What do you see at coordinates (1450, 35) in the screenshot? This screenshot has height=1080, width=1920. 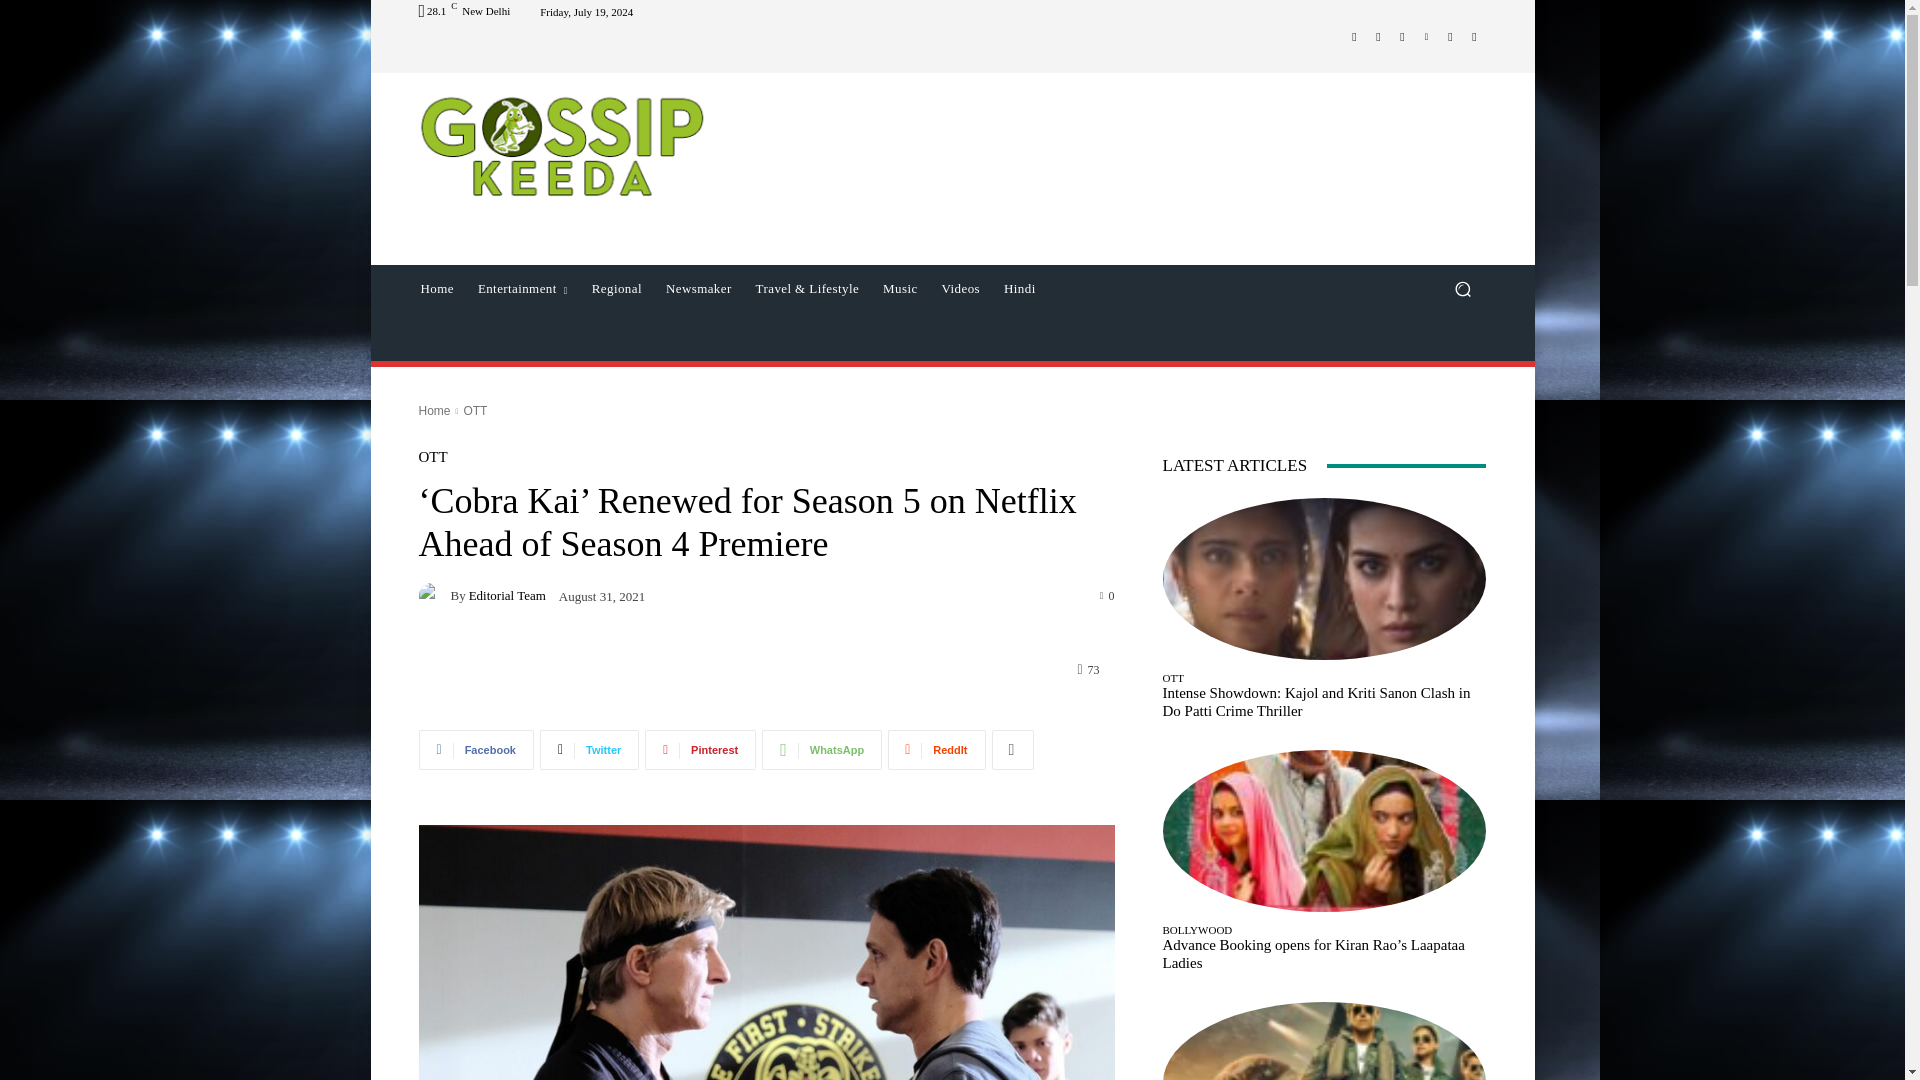 I see `Medium` at bounding box center [1450, 35].